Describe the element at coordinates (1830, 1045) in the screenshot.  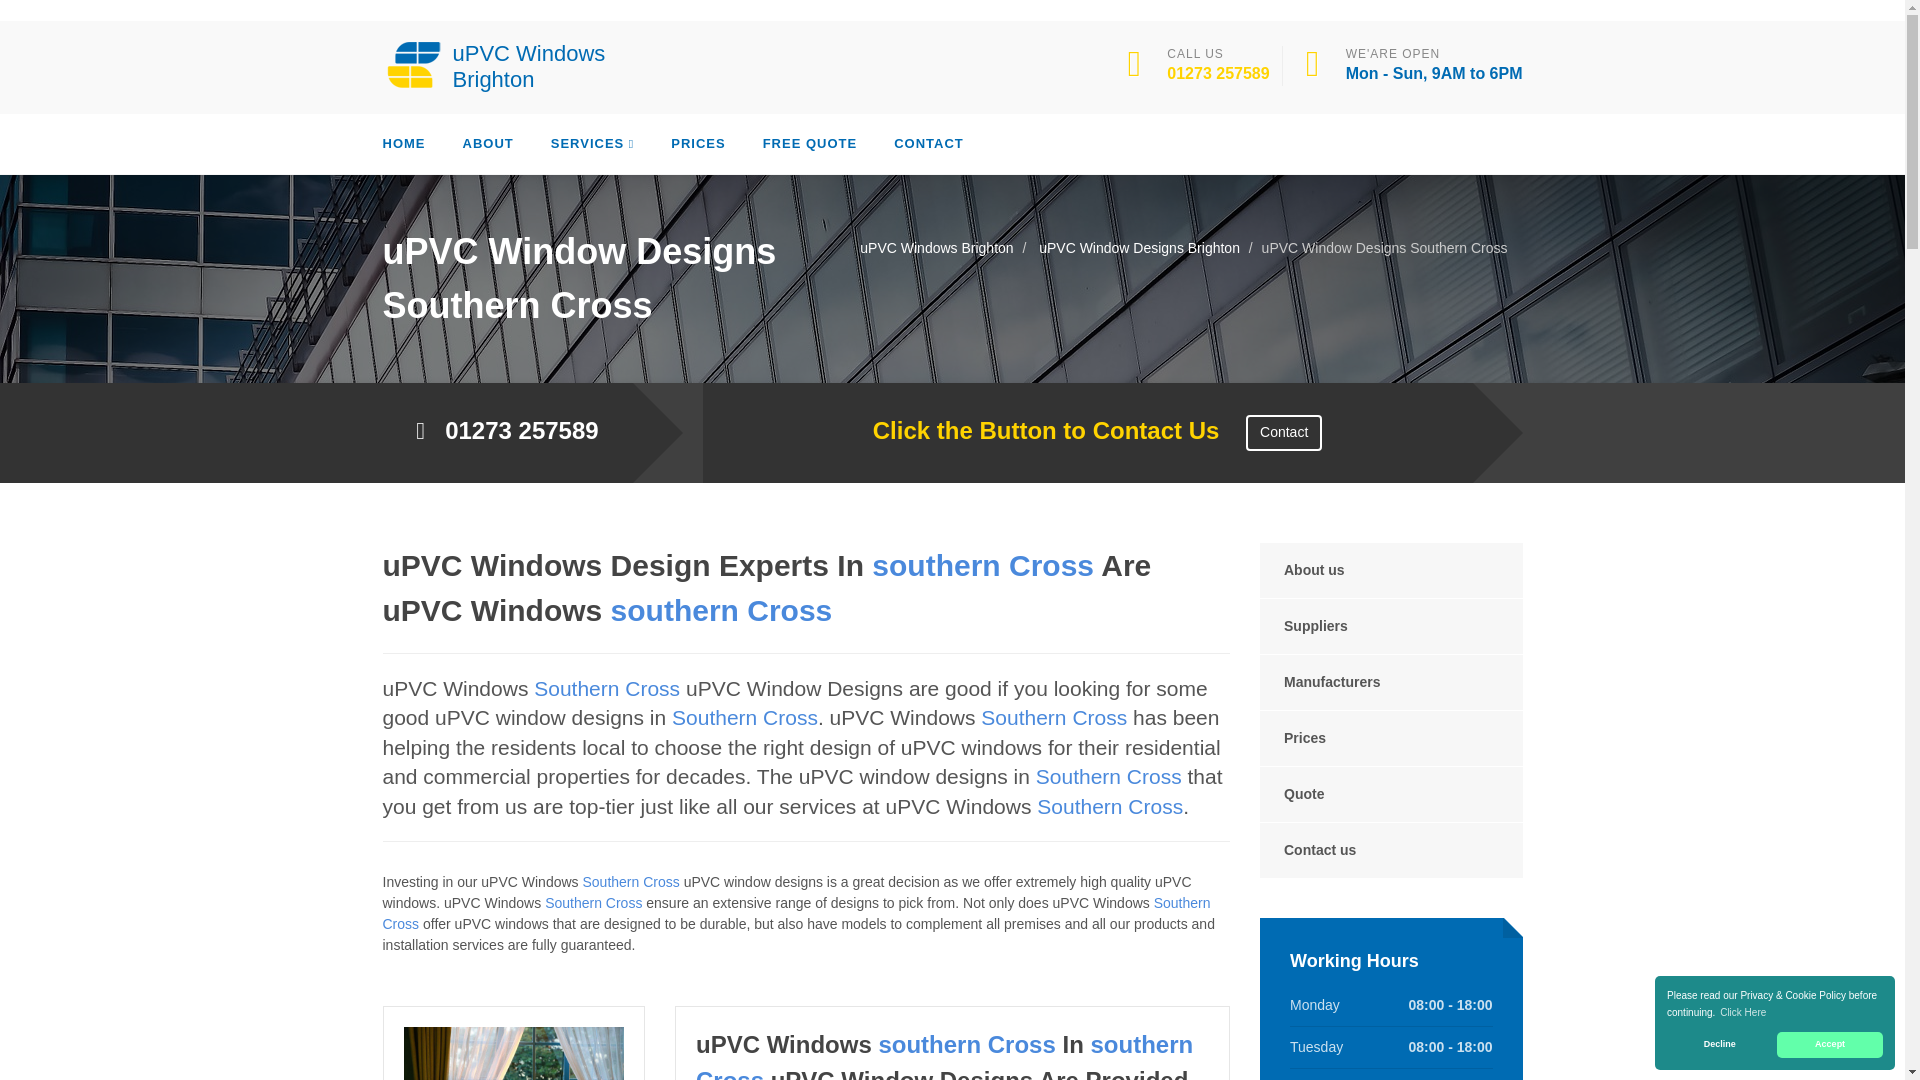
I see `Accept` at that location.